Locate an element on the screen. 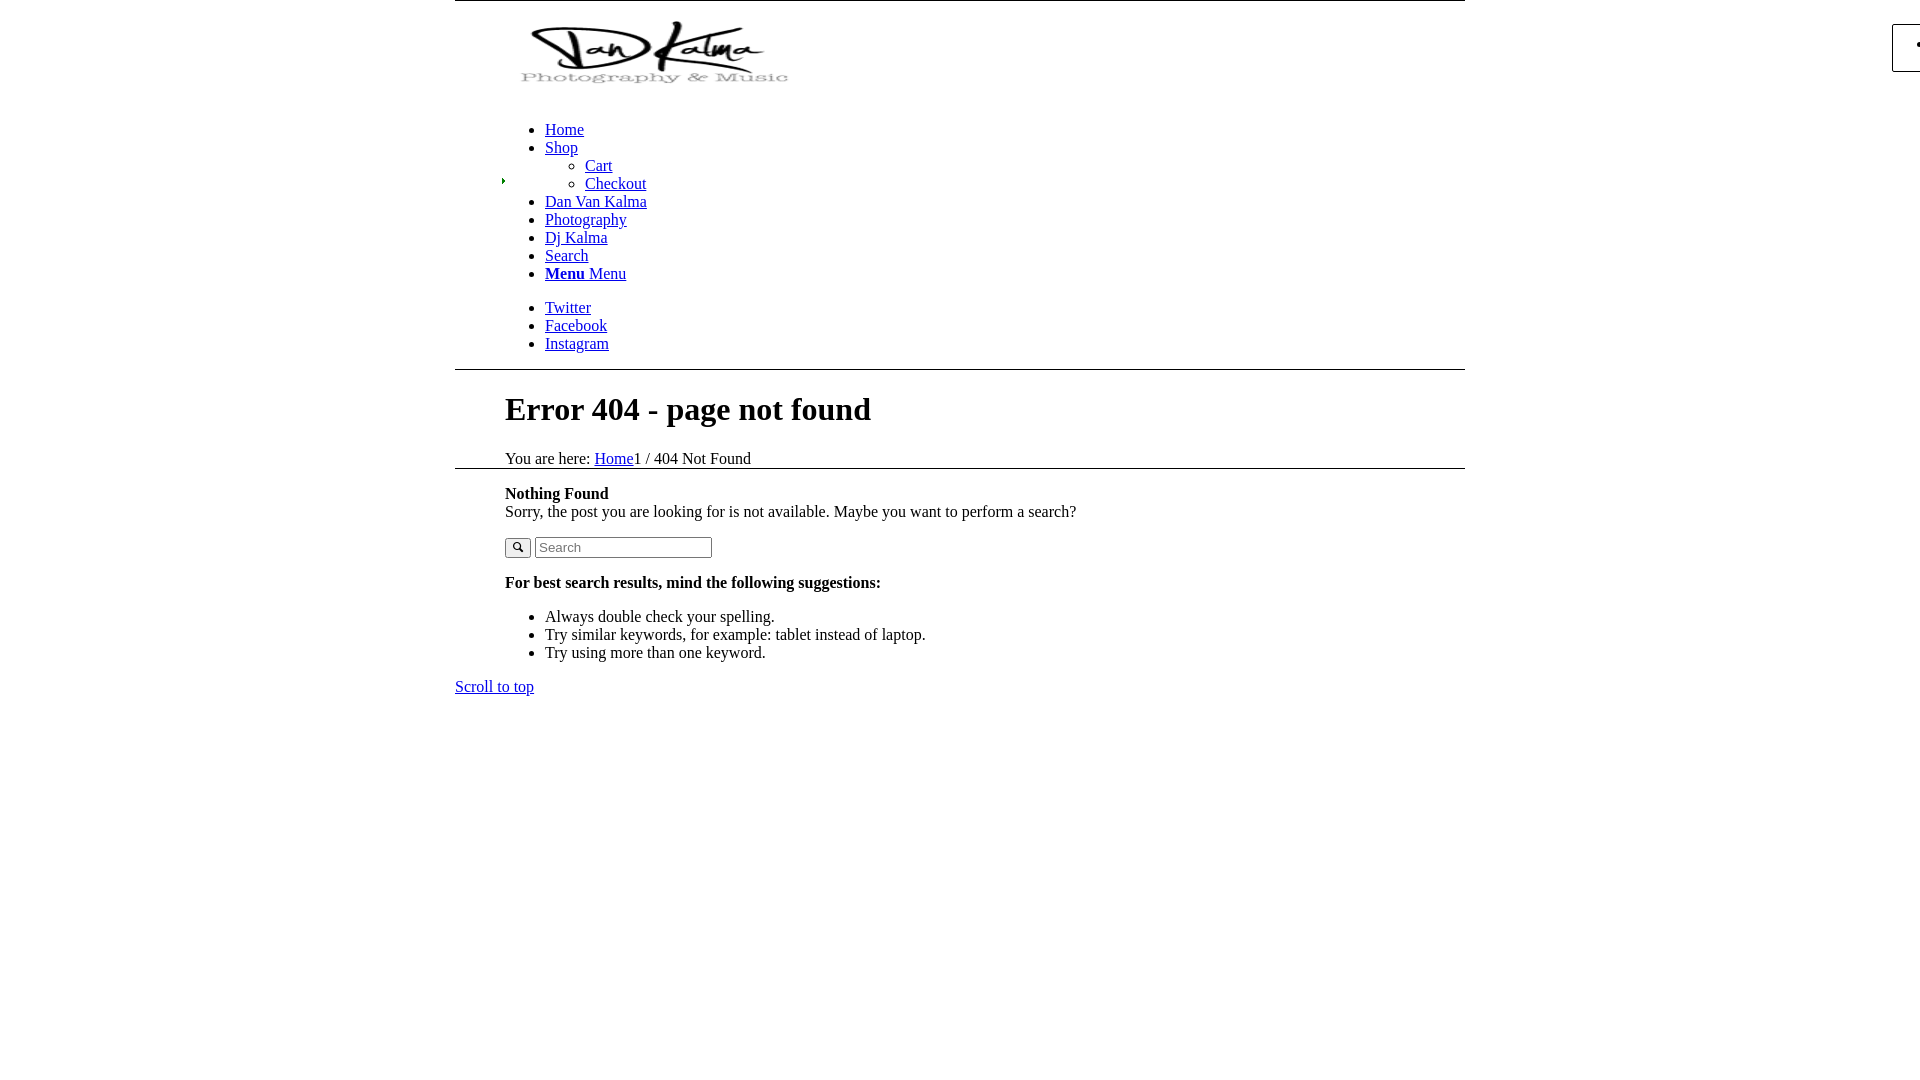 This screenshot has height=1080, width=1920. Home is located at coordinates (614, 458).